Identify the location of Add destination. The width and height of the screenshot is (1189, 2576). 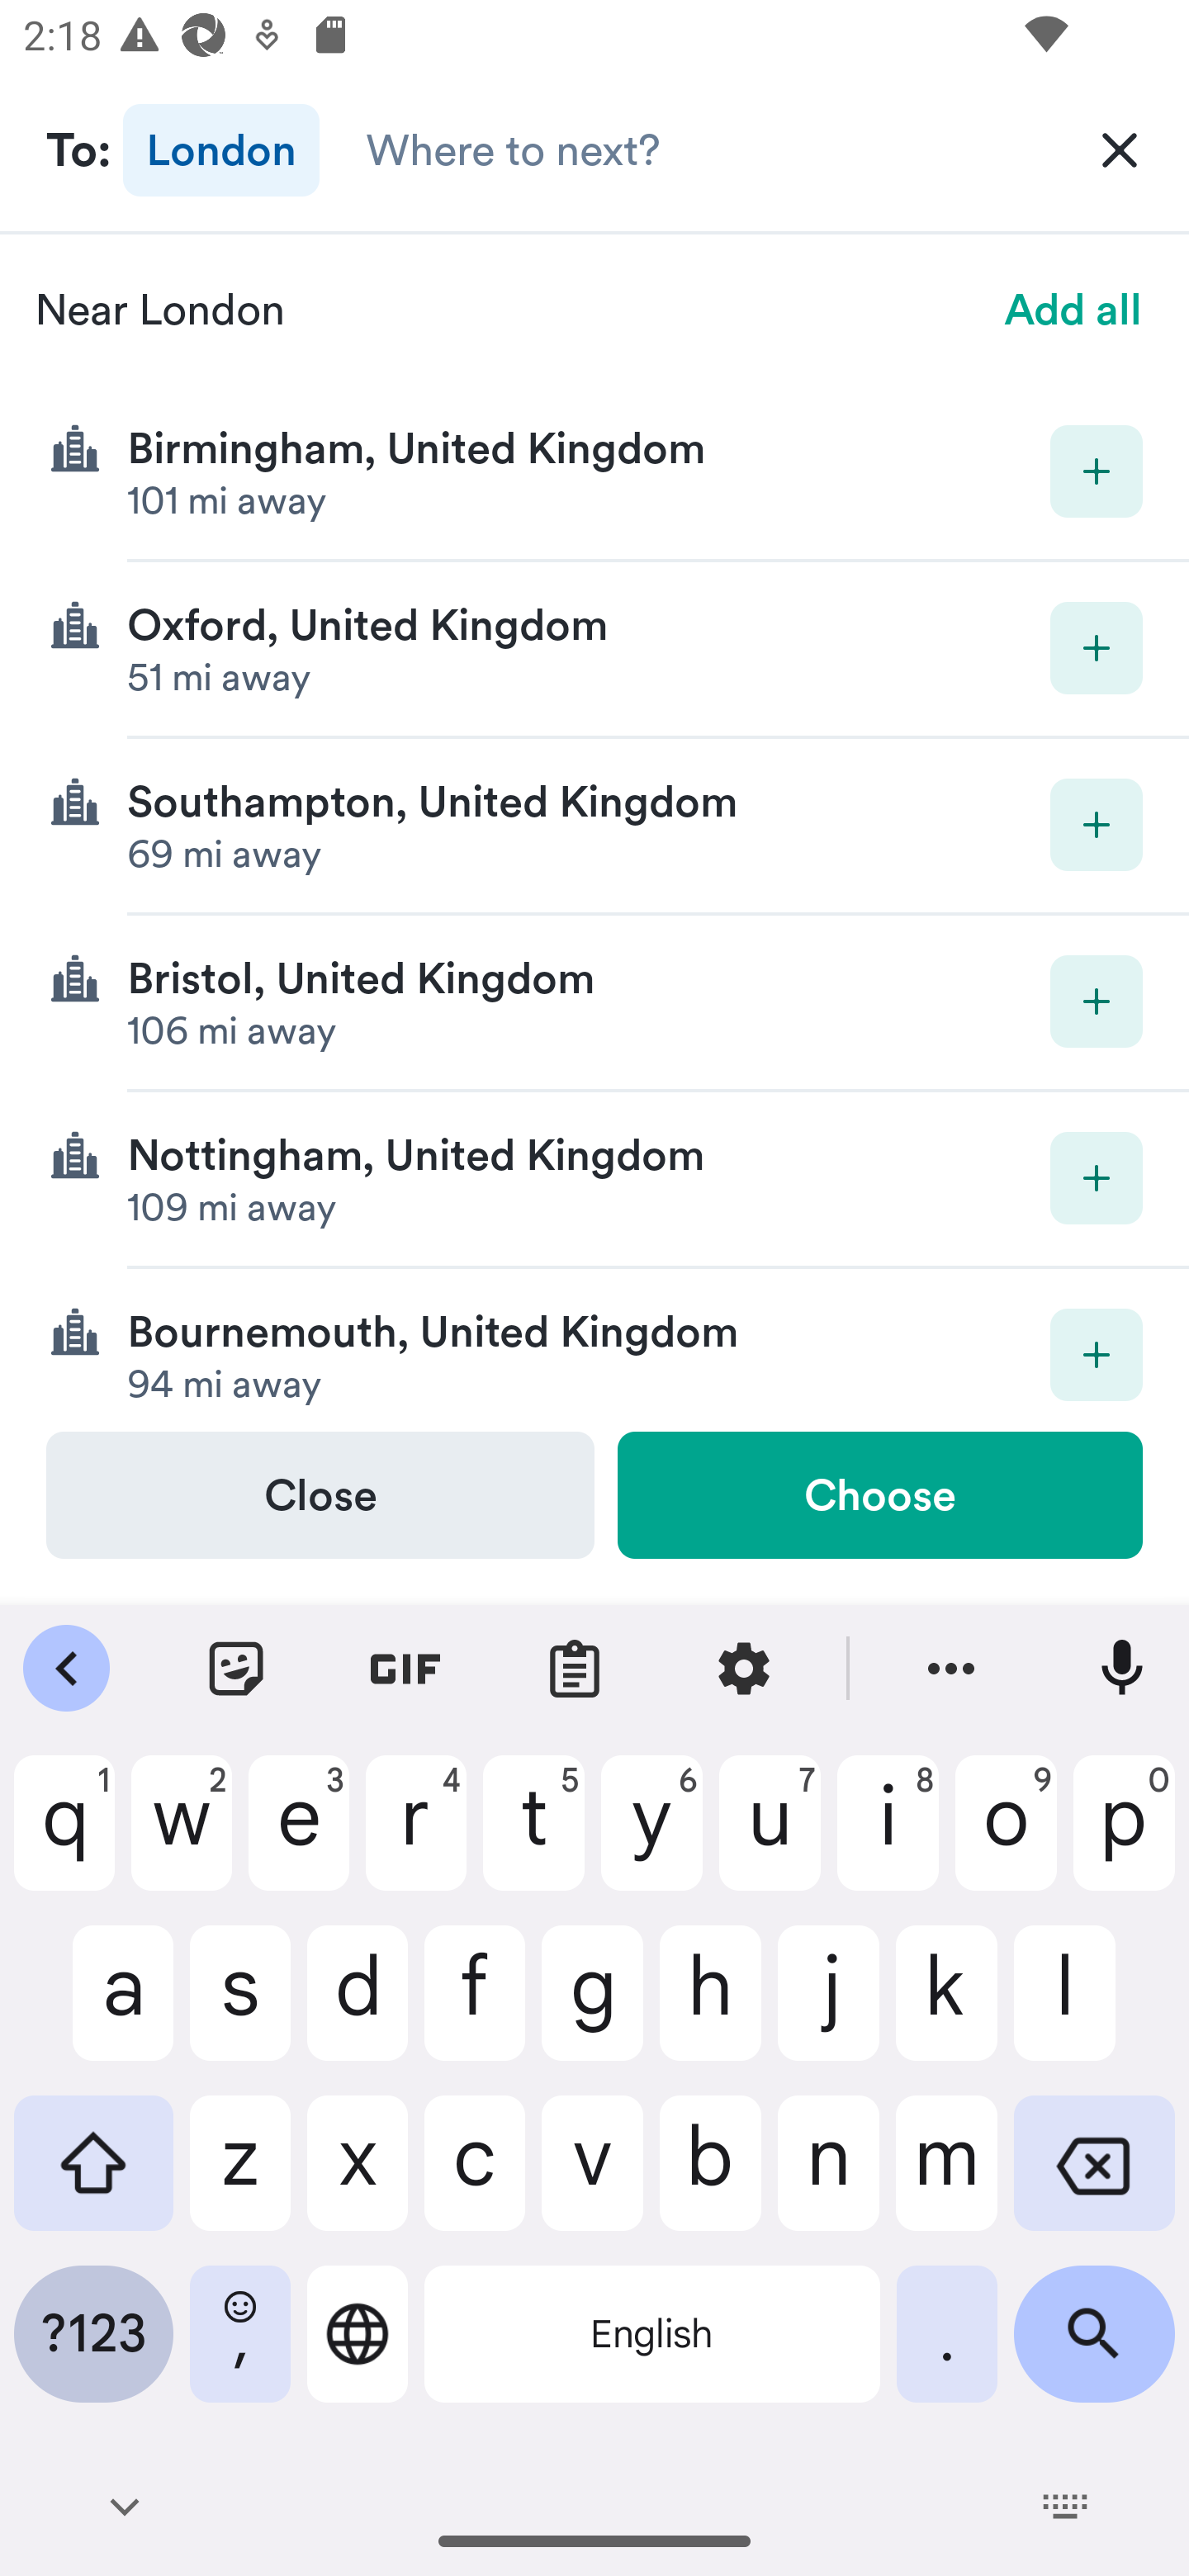
(1097, 471).